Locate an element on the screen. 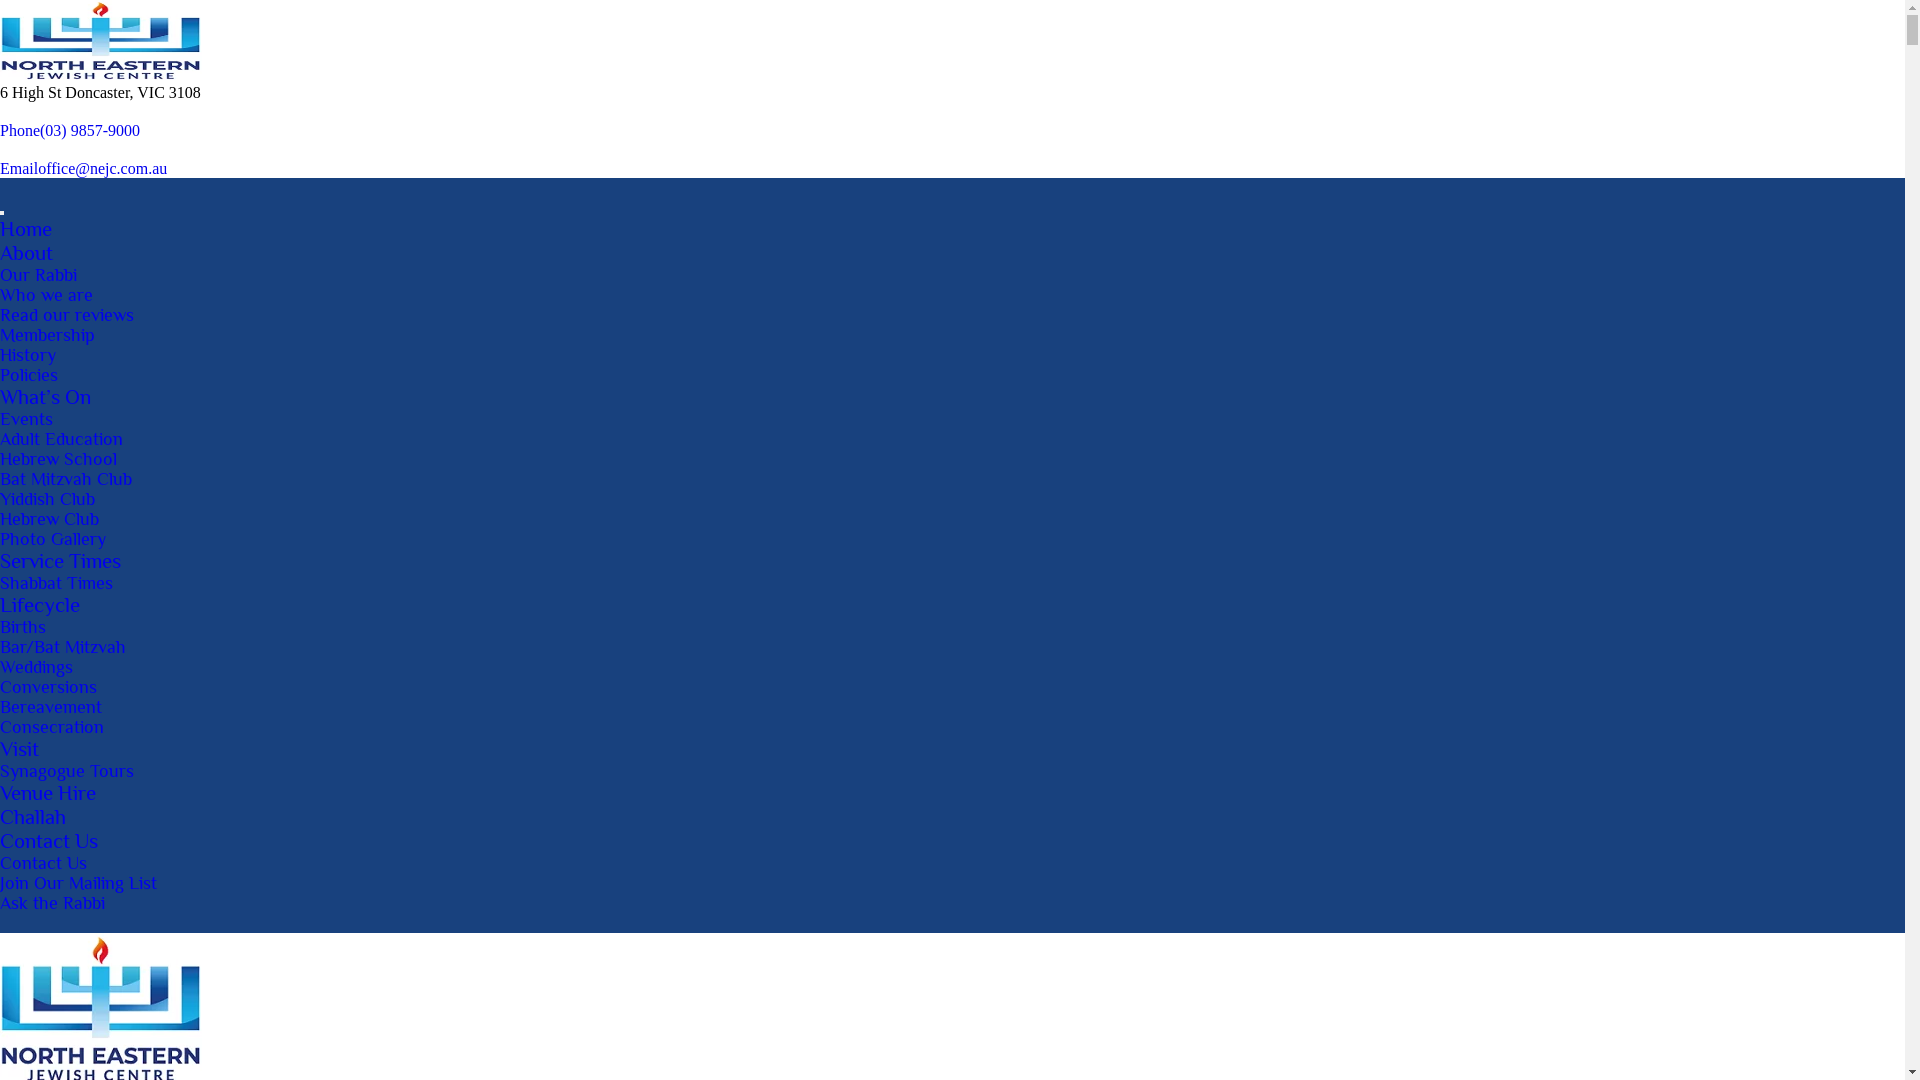  Lifecycle is located at coordinates (40, 605).